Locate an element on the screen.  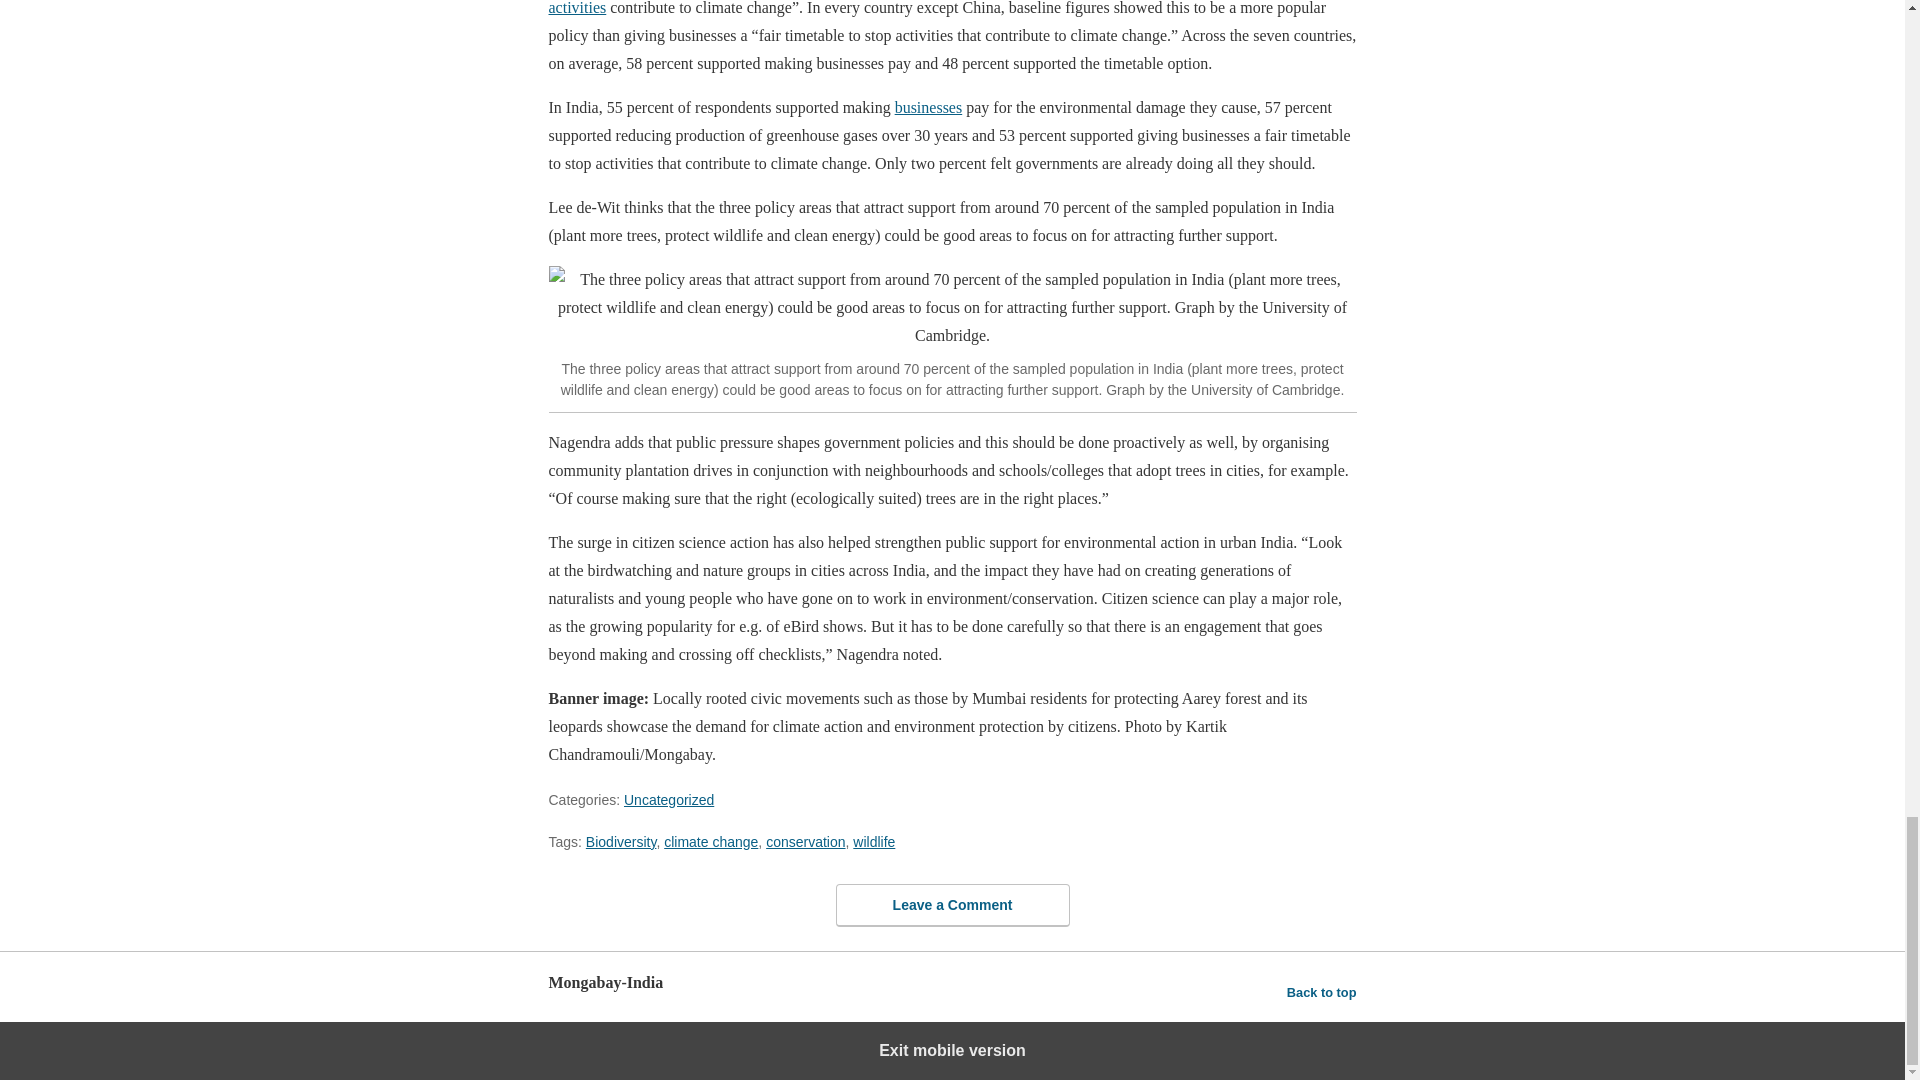
conservation is located at coordinates (805, 841).